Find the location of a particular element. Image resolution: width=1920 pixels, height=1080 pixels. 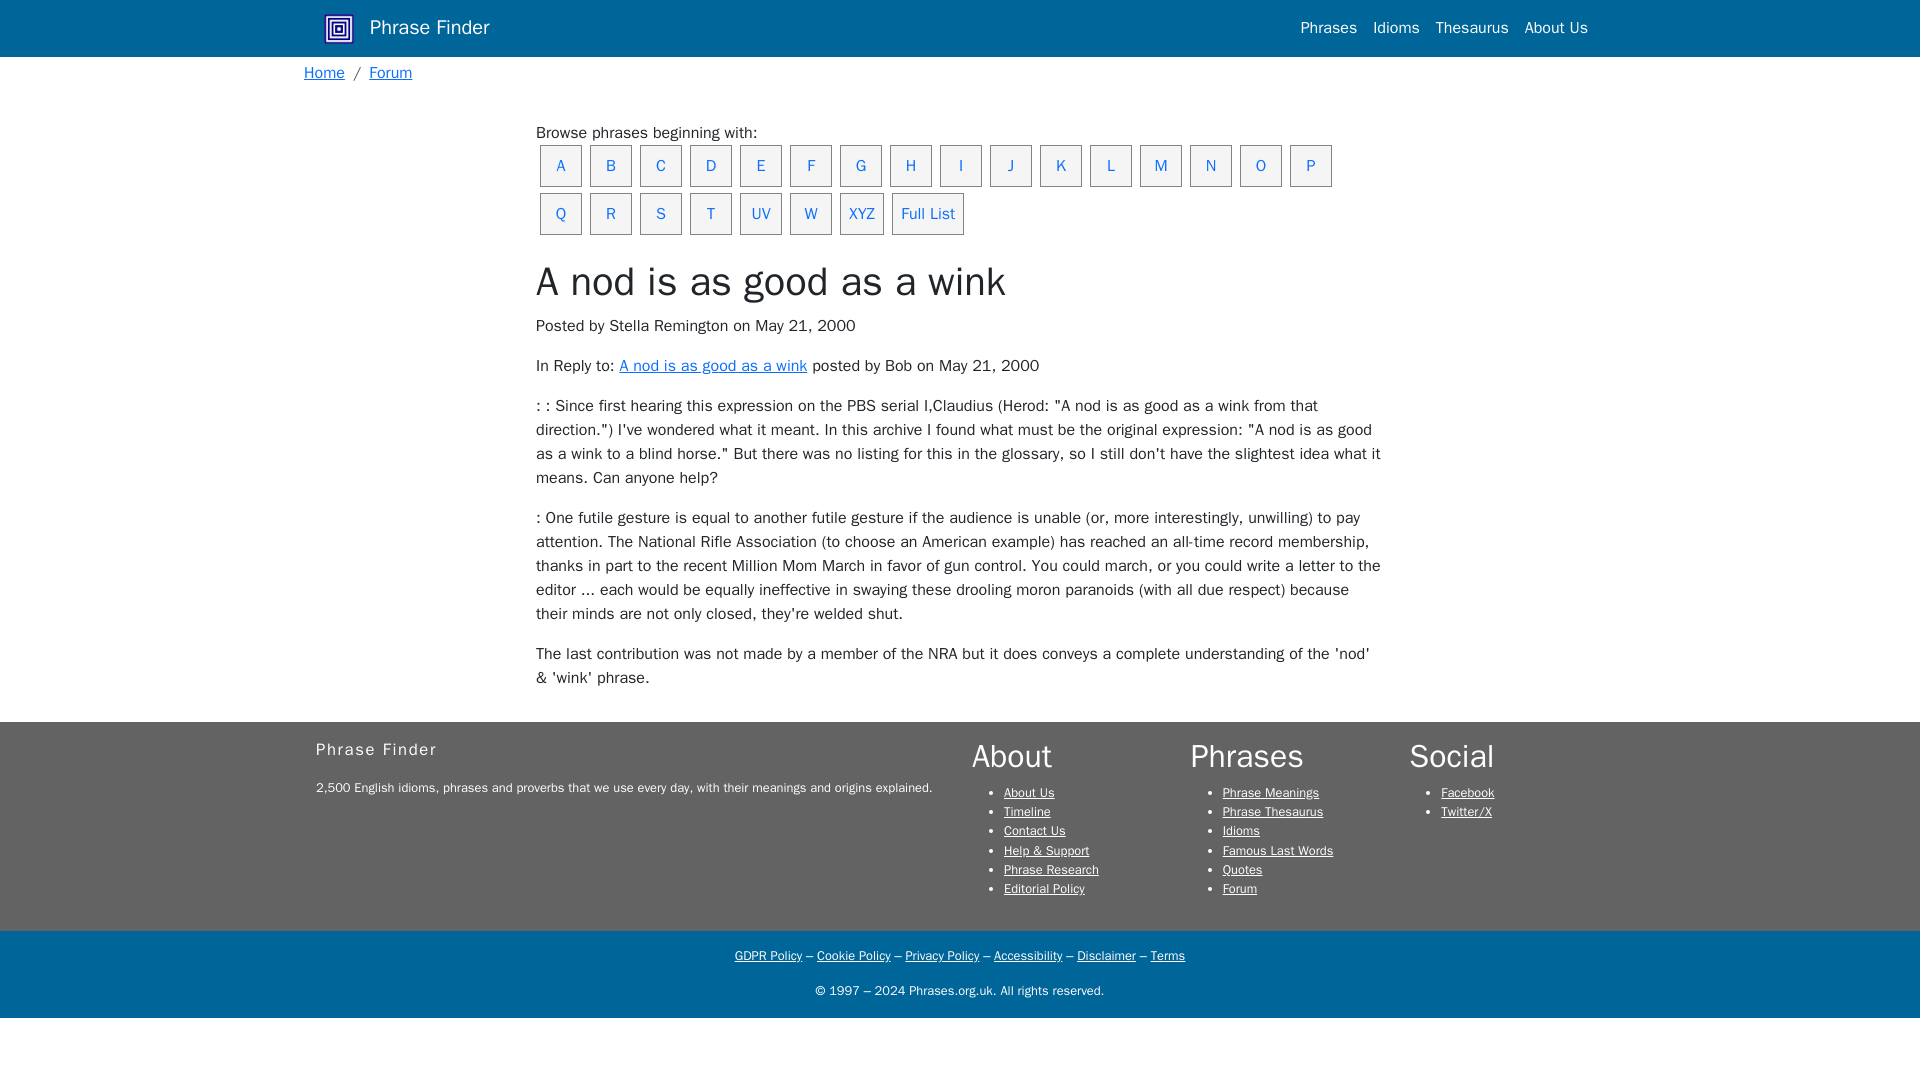

XYZ is located at coordinates (862, 214).